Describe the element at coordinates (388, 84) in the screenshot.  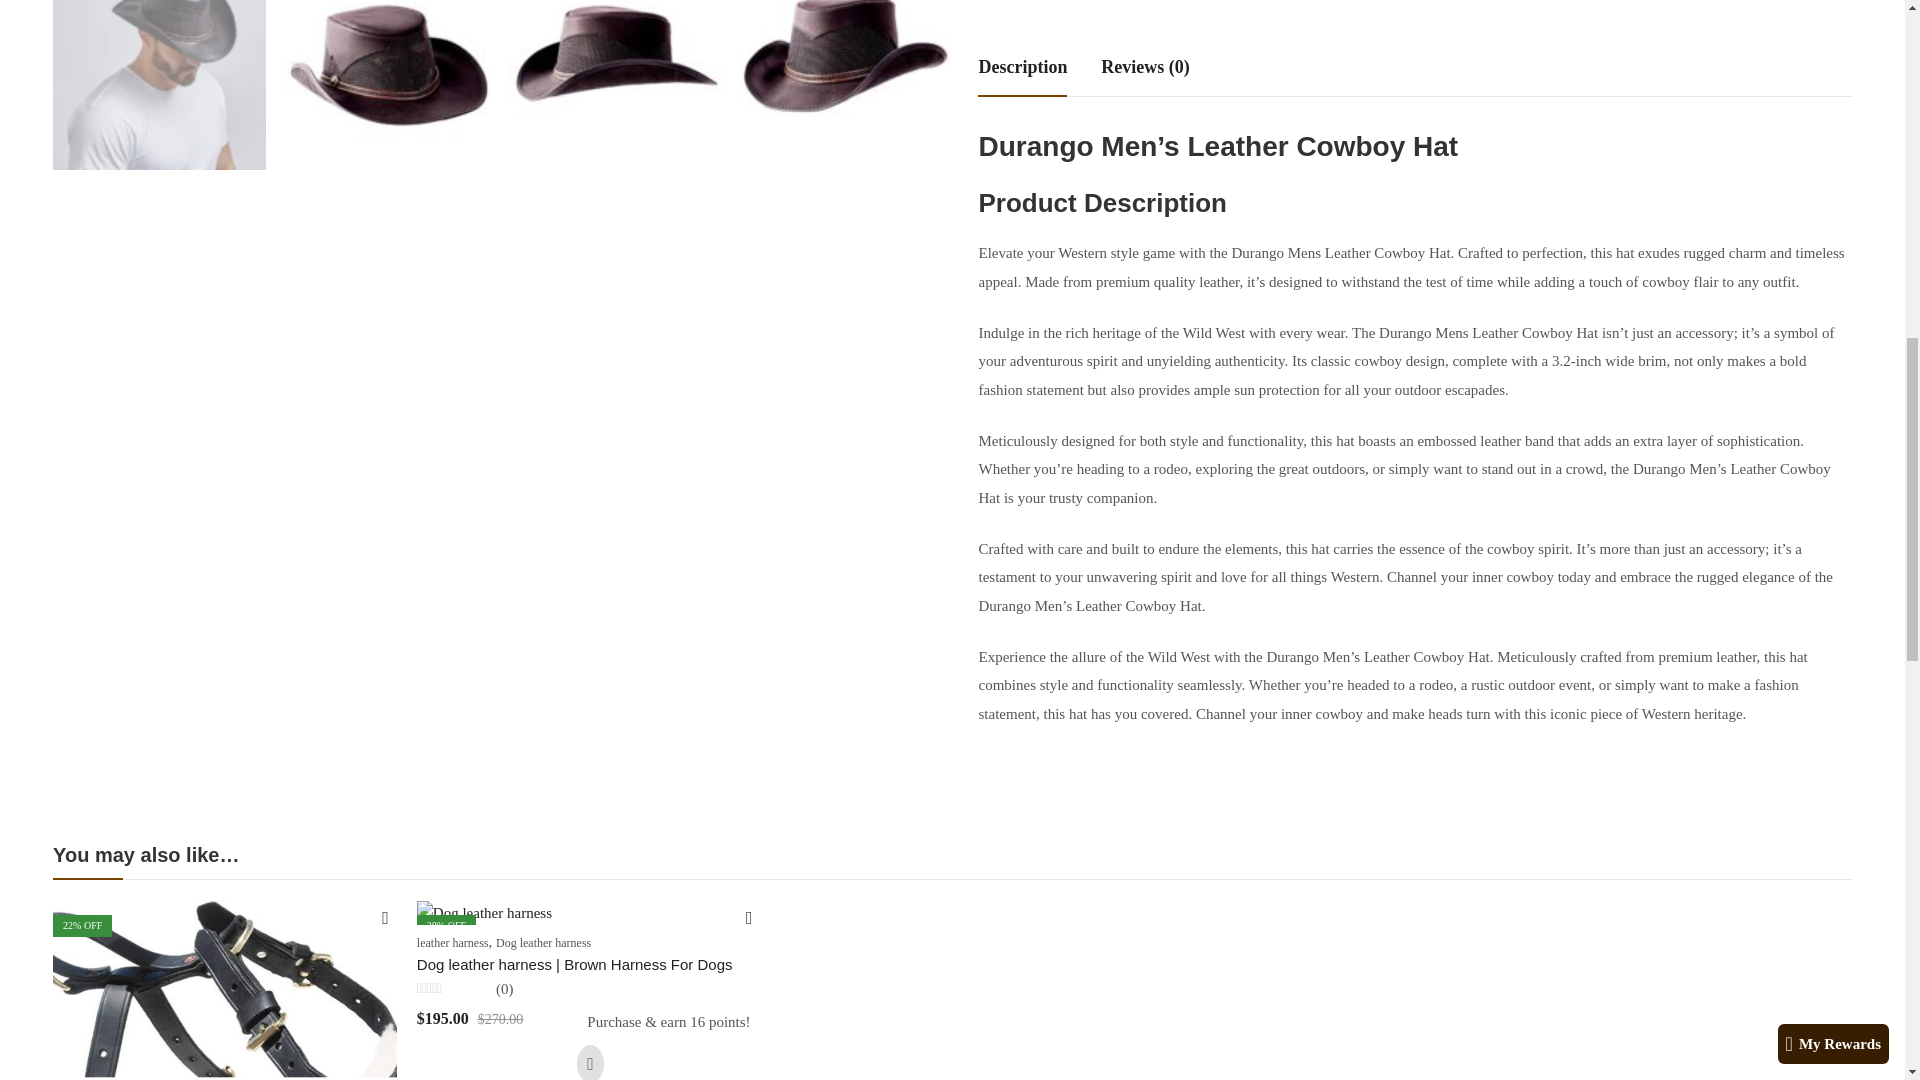
I see `WLG-230173` at that location.